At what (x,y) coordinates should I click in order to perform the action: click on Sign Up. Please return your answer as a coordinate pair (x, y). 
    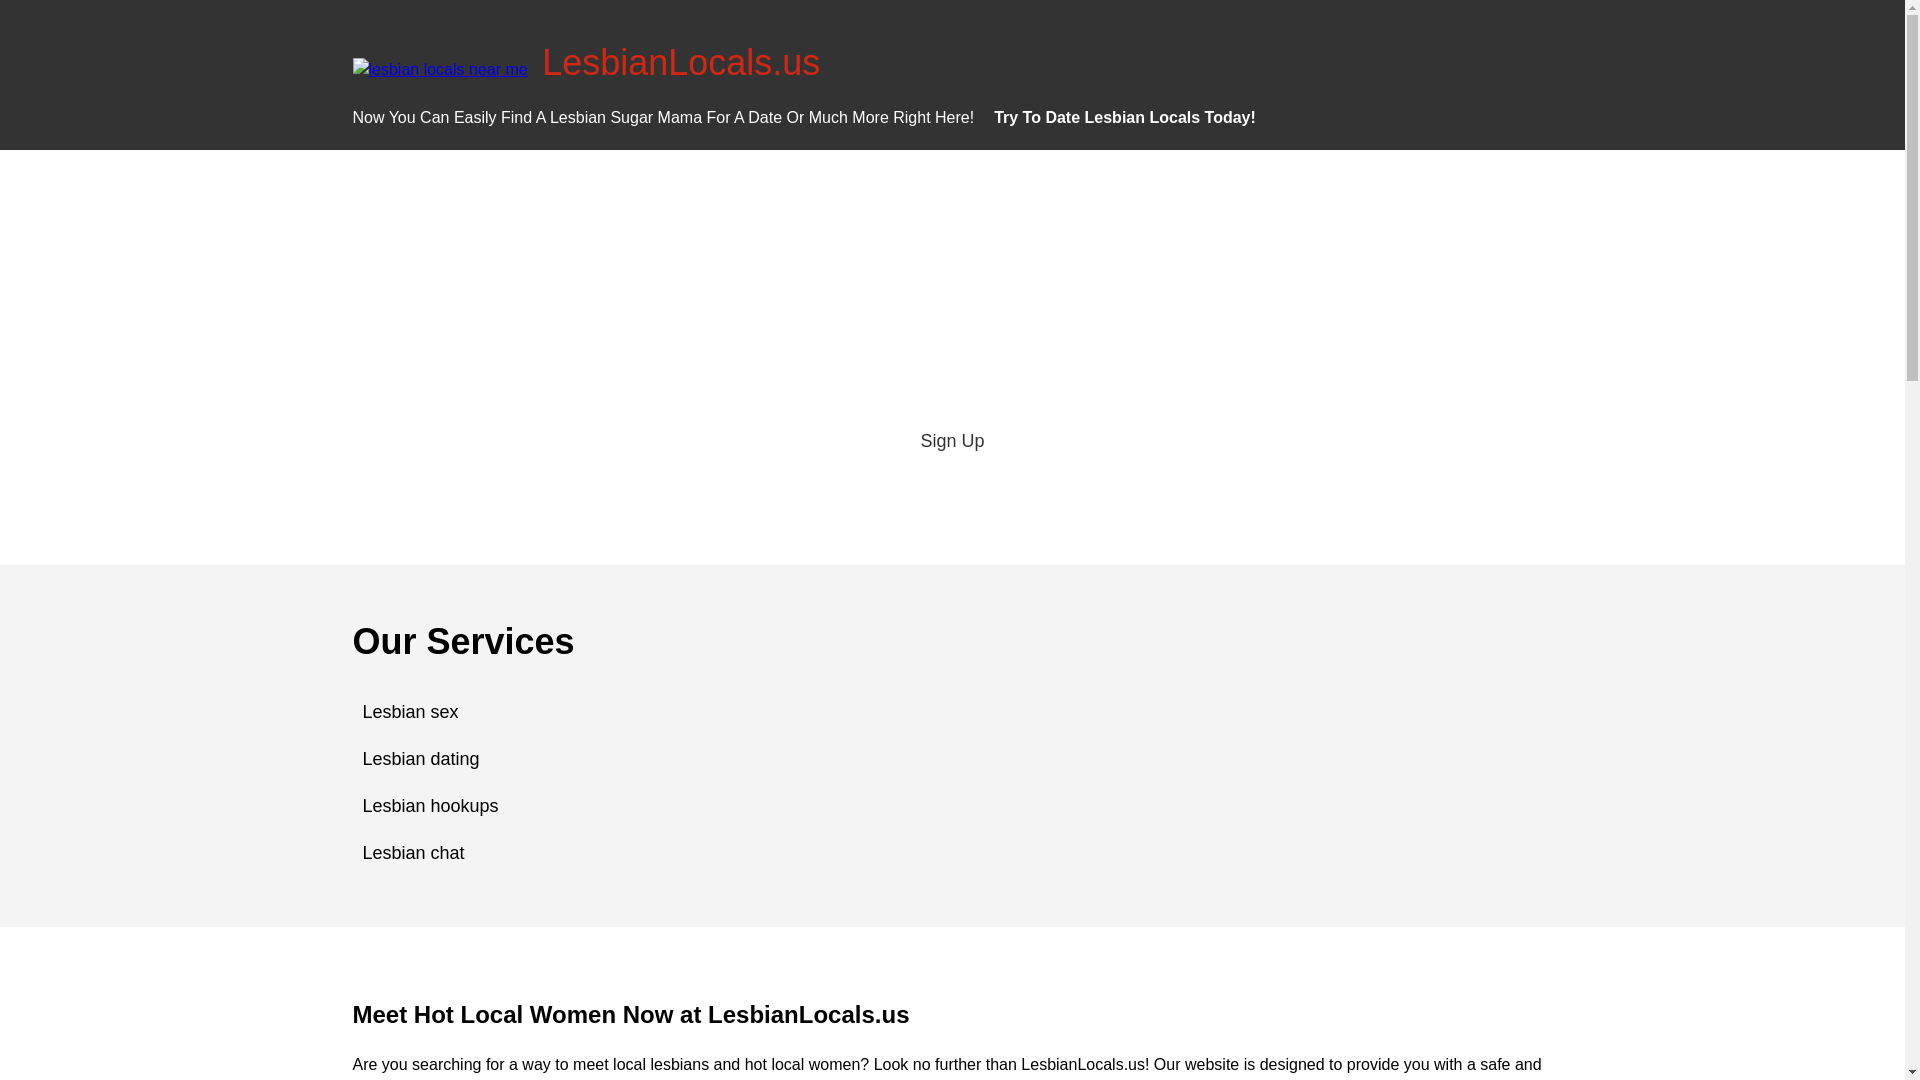
    Looking at the image, I should click on (952, 441).